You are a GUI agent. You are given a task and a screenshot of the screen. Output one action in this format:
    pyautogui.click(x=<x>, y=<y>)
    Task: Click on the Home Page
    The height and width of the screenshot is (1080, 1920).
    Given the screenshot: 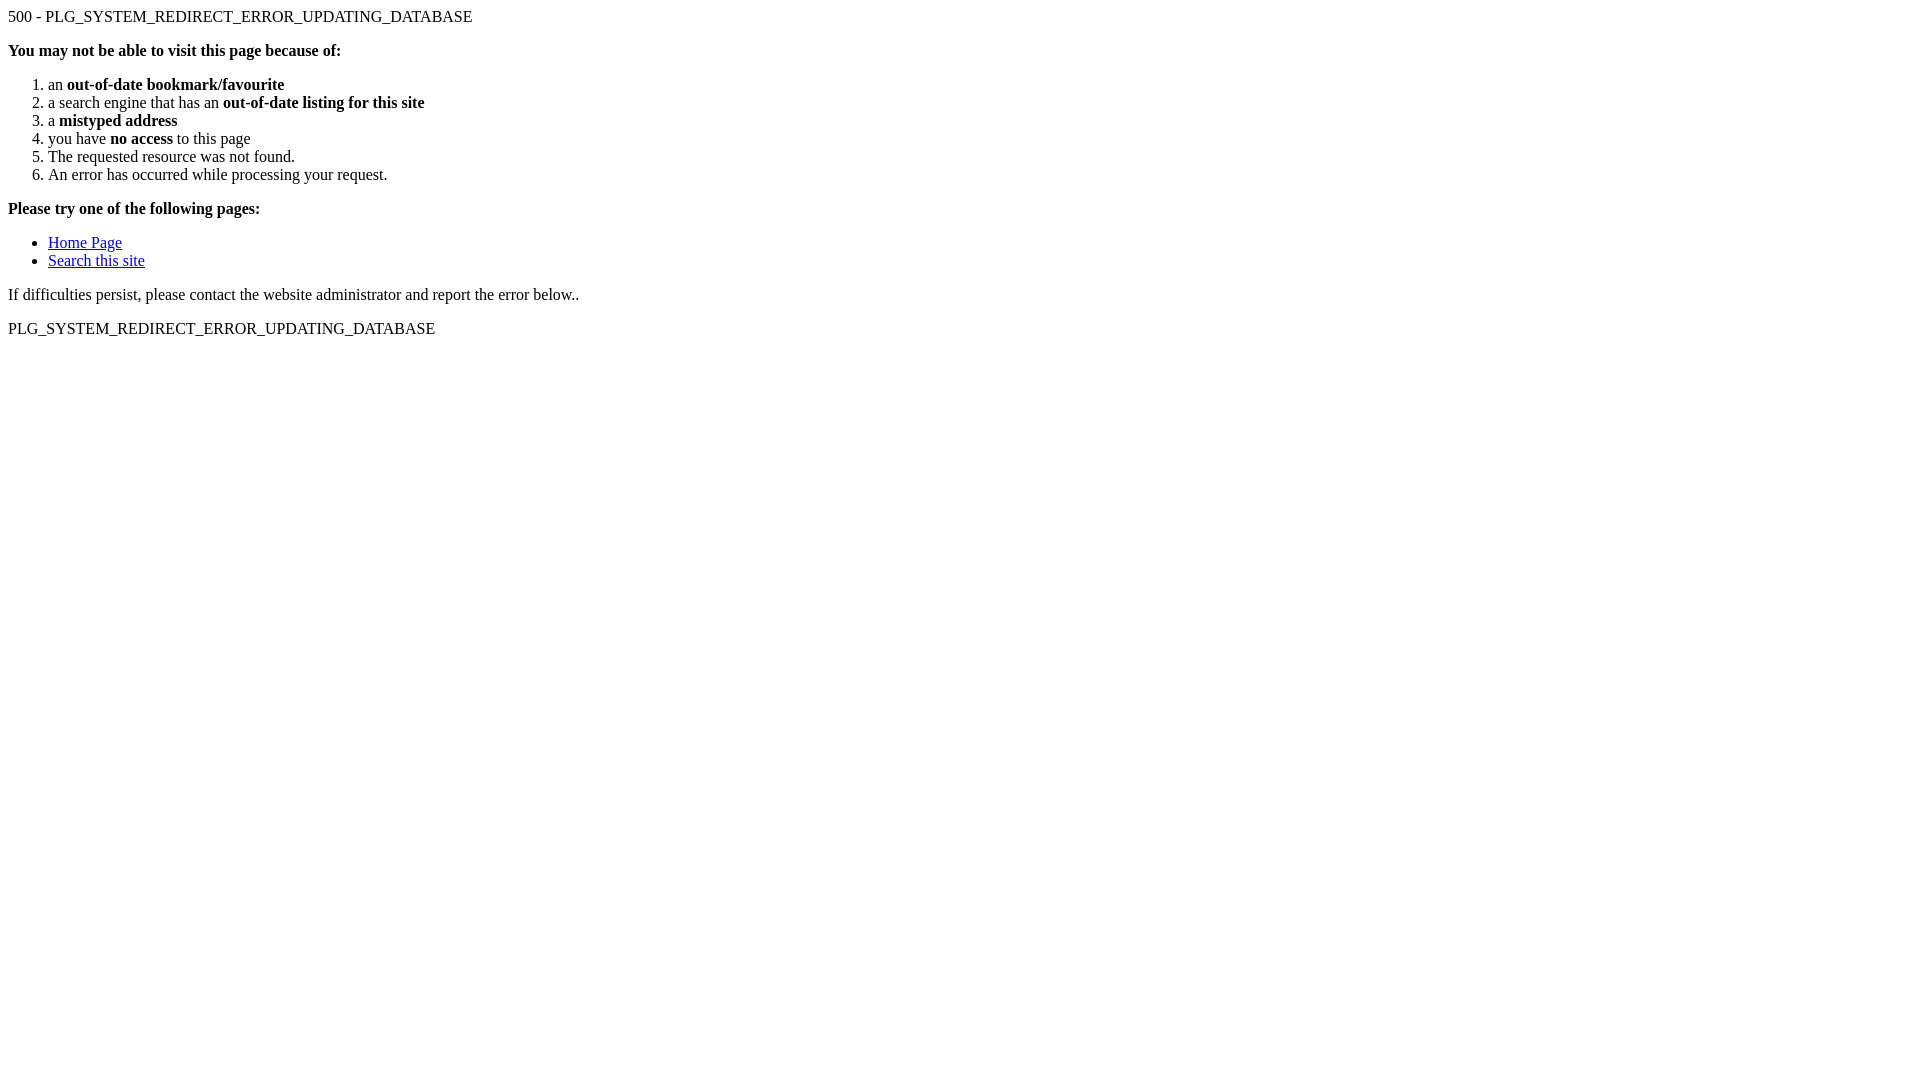 What is the action you would take?
    pyautogui.click(x=85, y=242)
    